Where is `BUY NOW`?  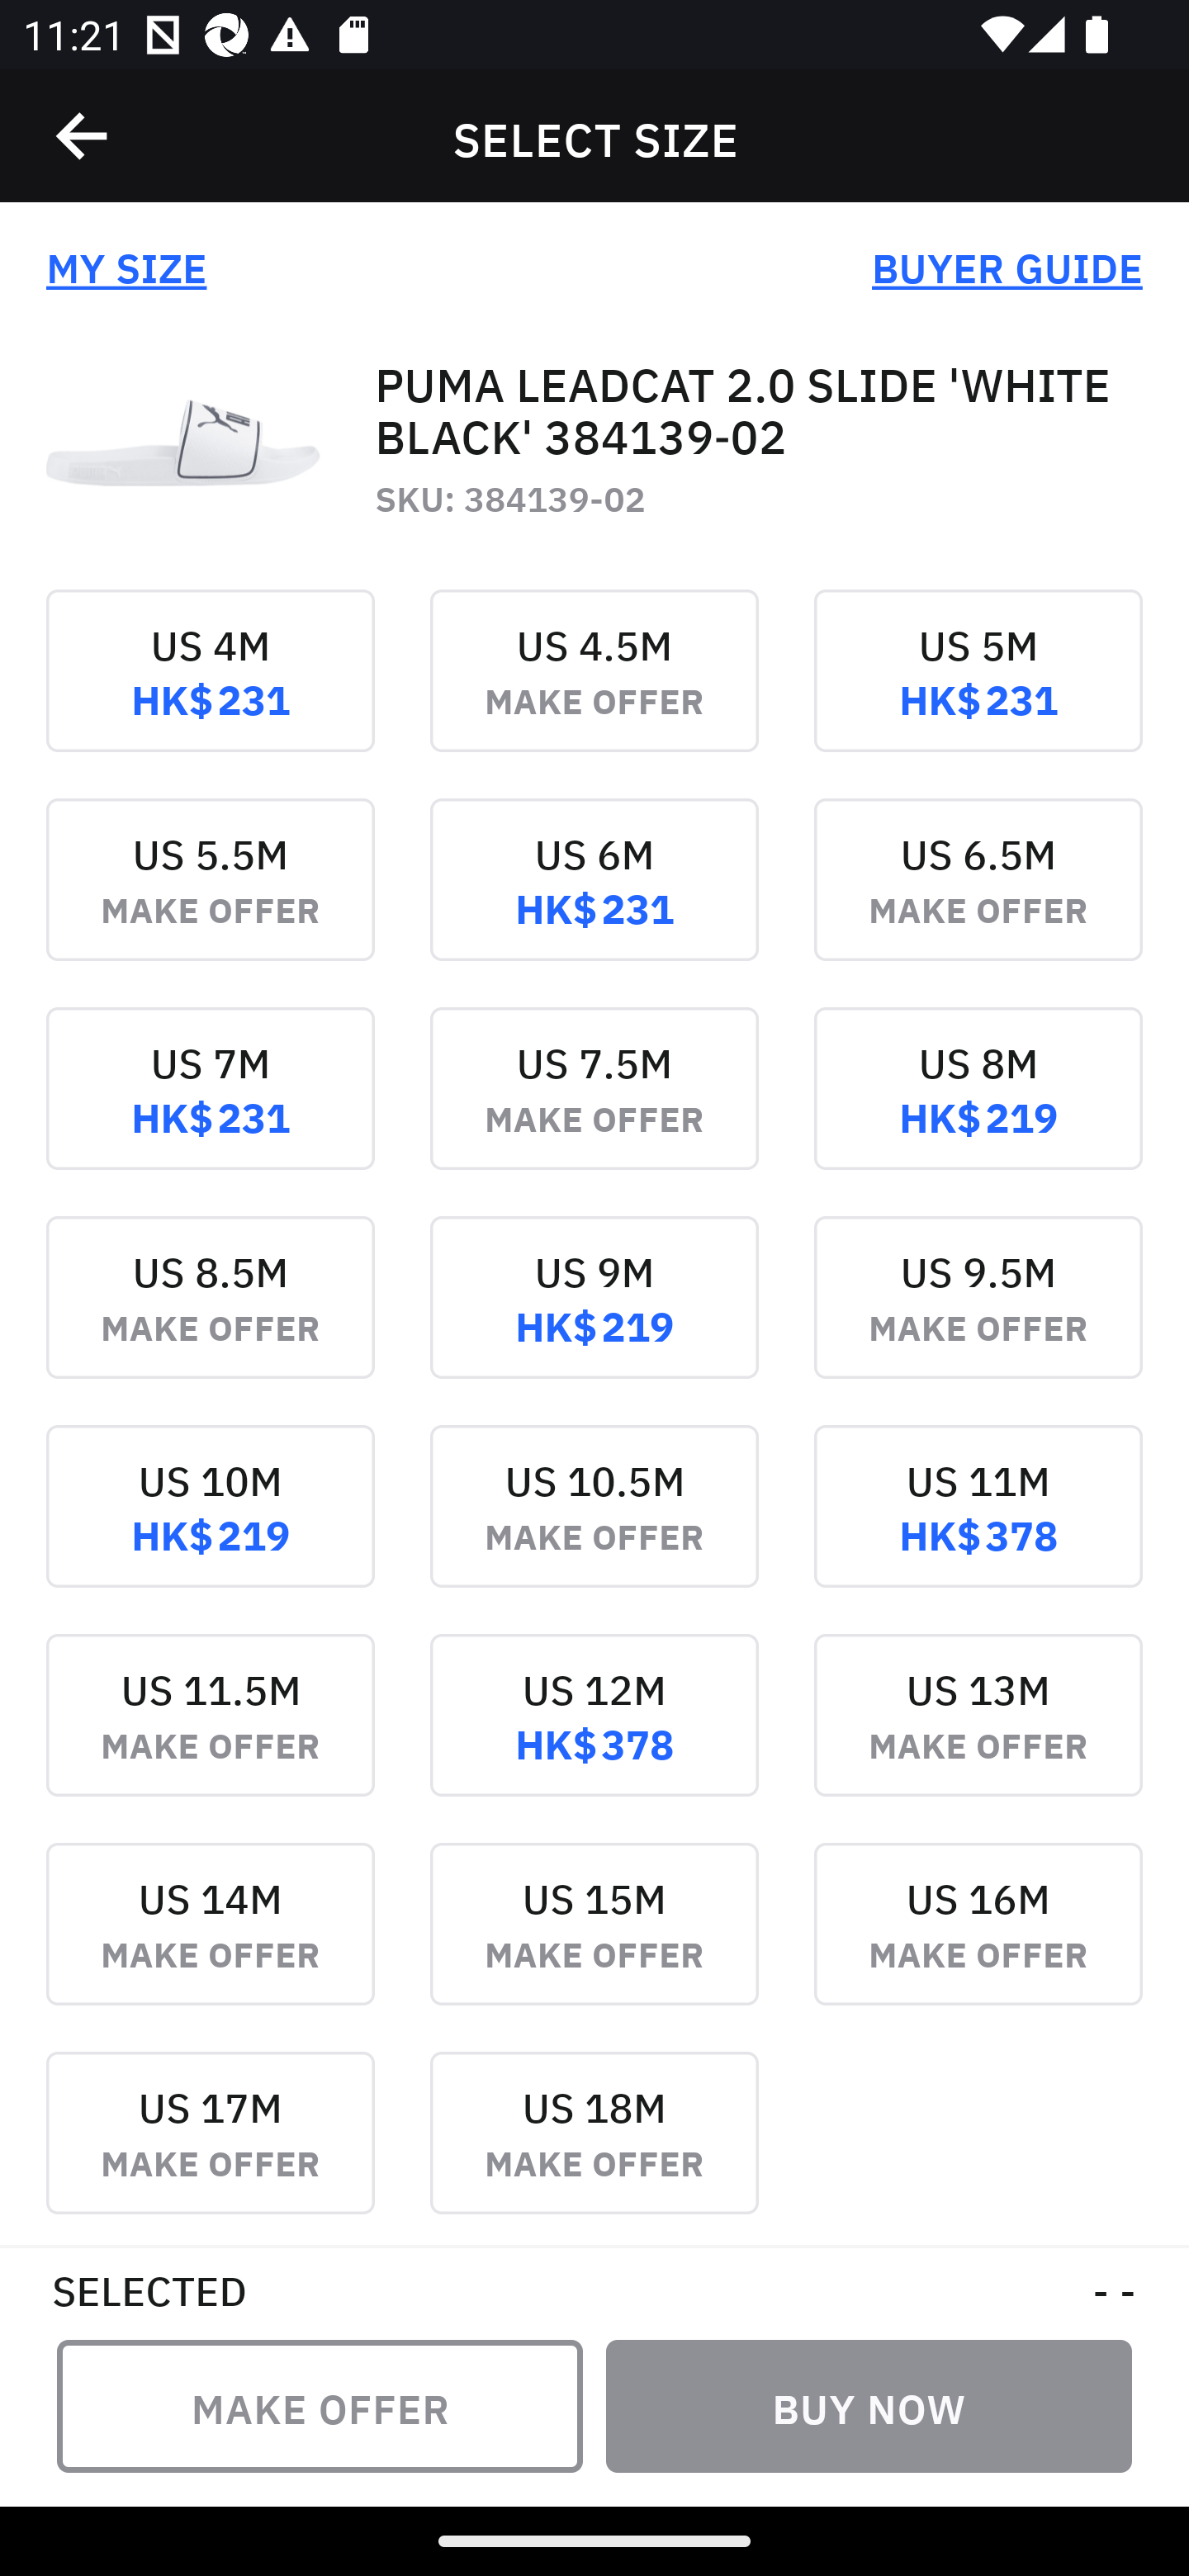 BUY NOW is located at coordinates (869, 2406).